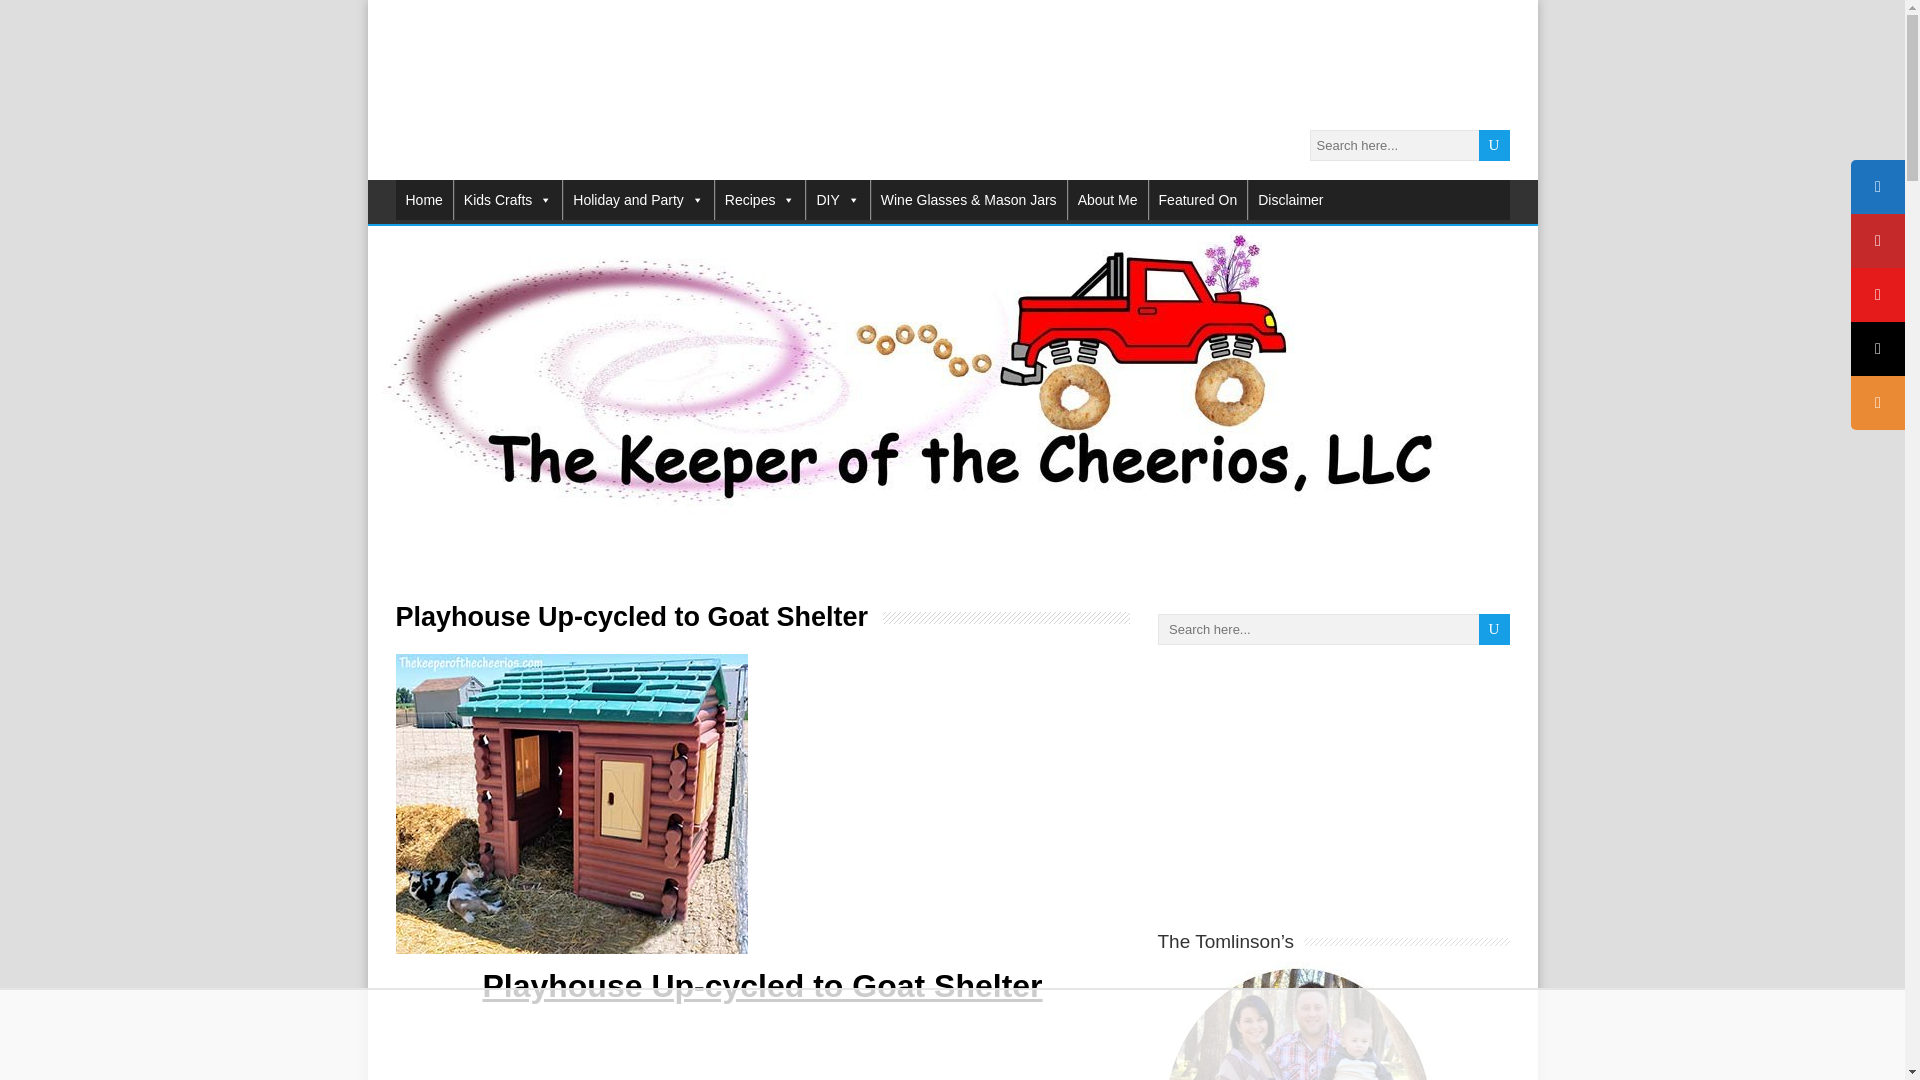 The height and width of the screenshot is (1080, 1920). Describe the element at coordinates (1198, 200) in the screenshot. I see `Featured On` at that location.